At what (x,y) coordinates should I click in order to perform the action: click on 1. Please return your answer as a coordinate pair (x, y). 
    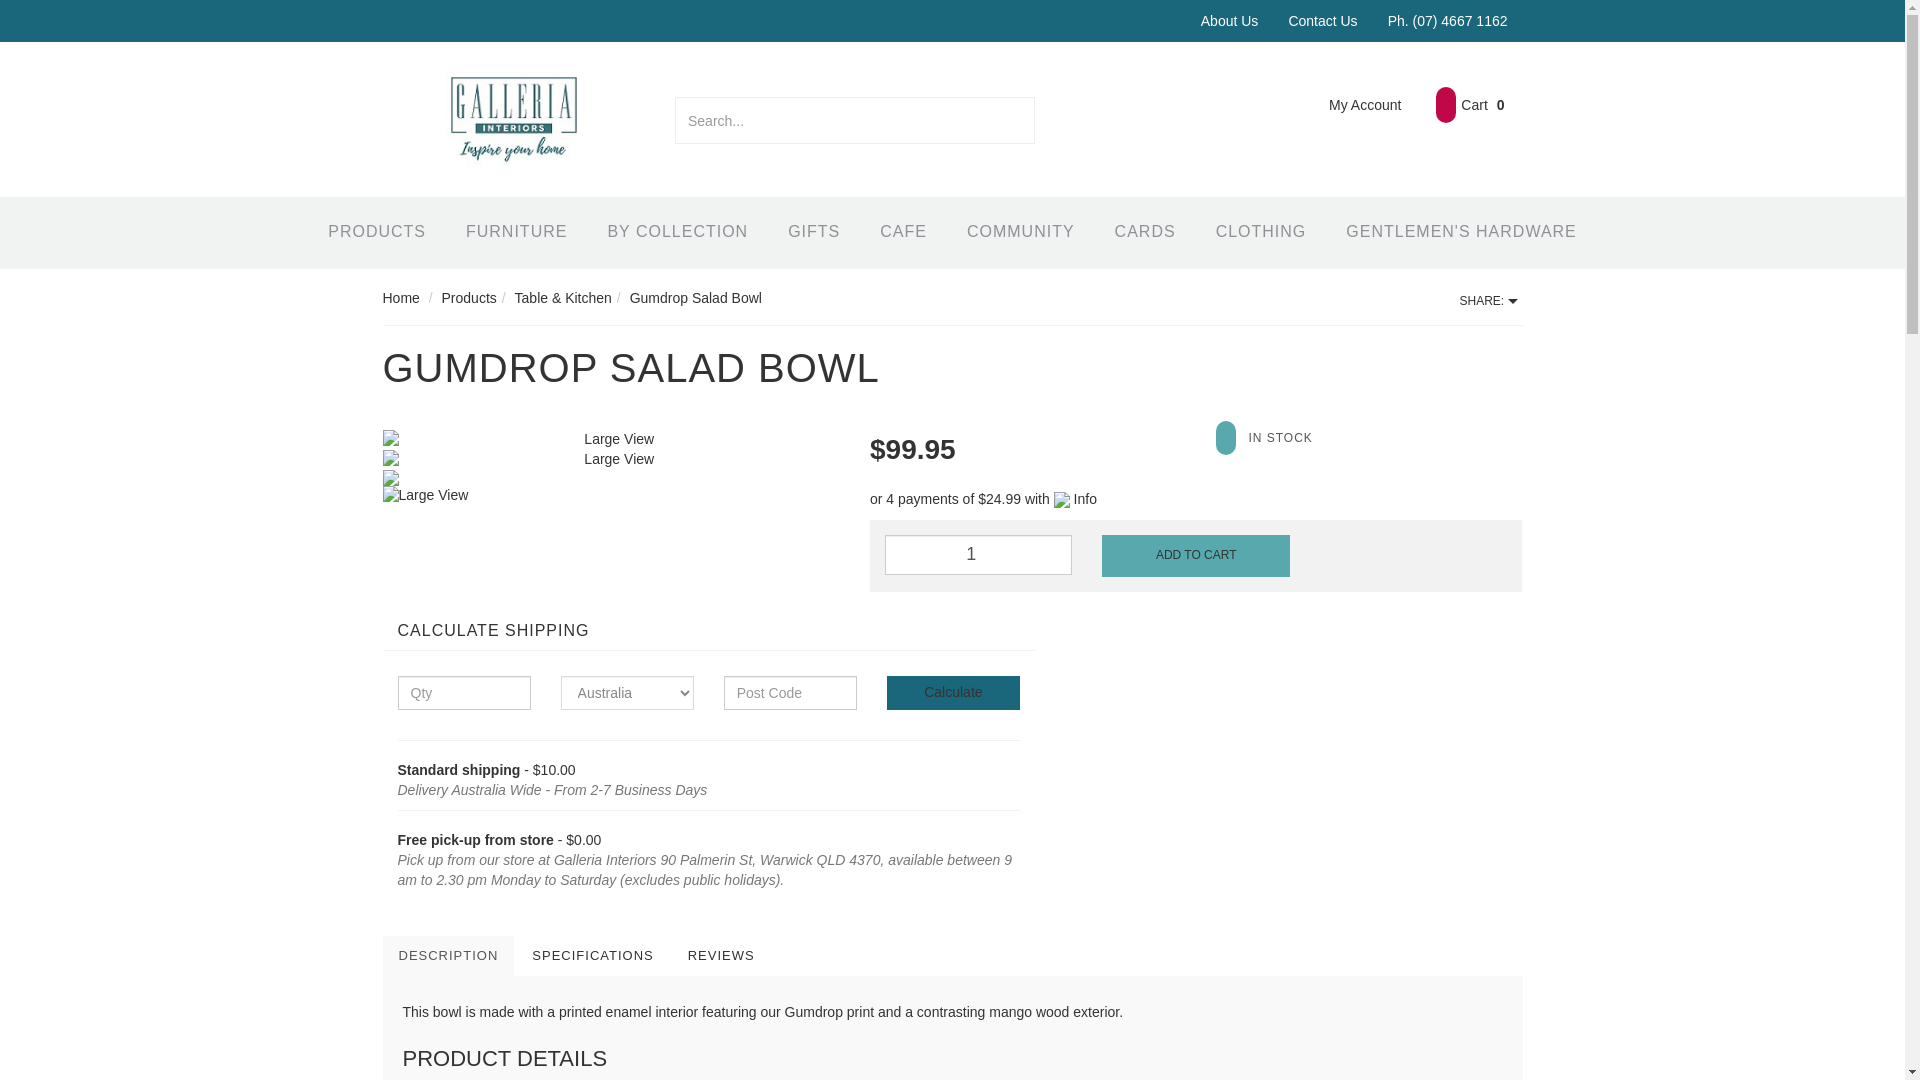
    Looking at the image, I should click on (978, 554).